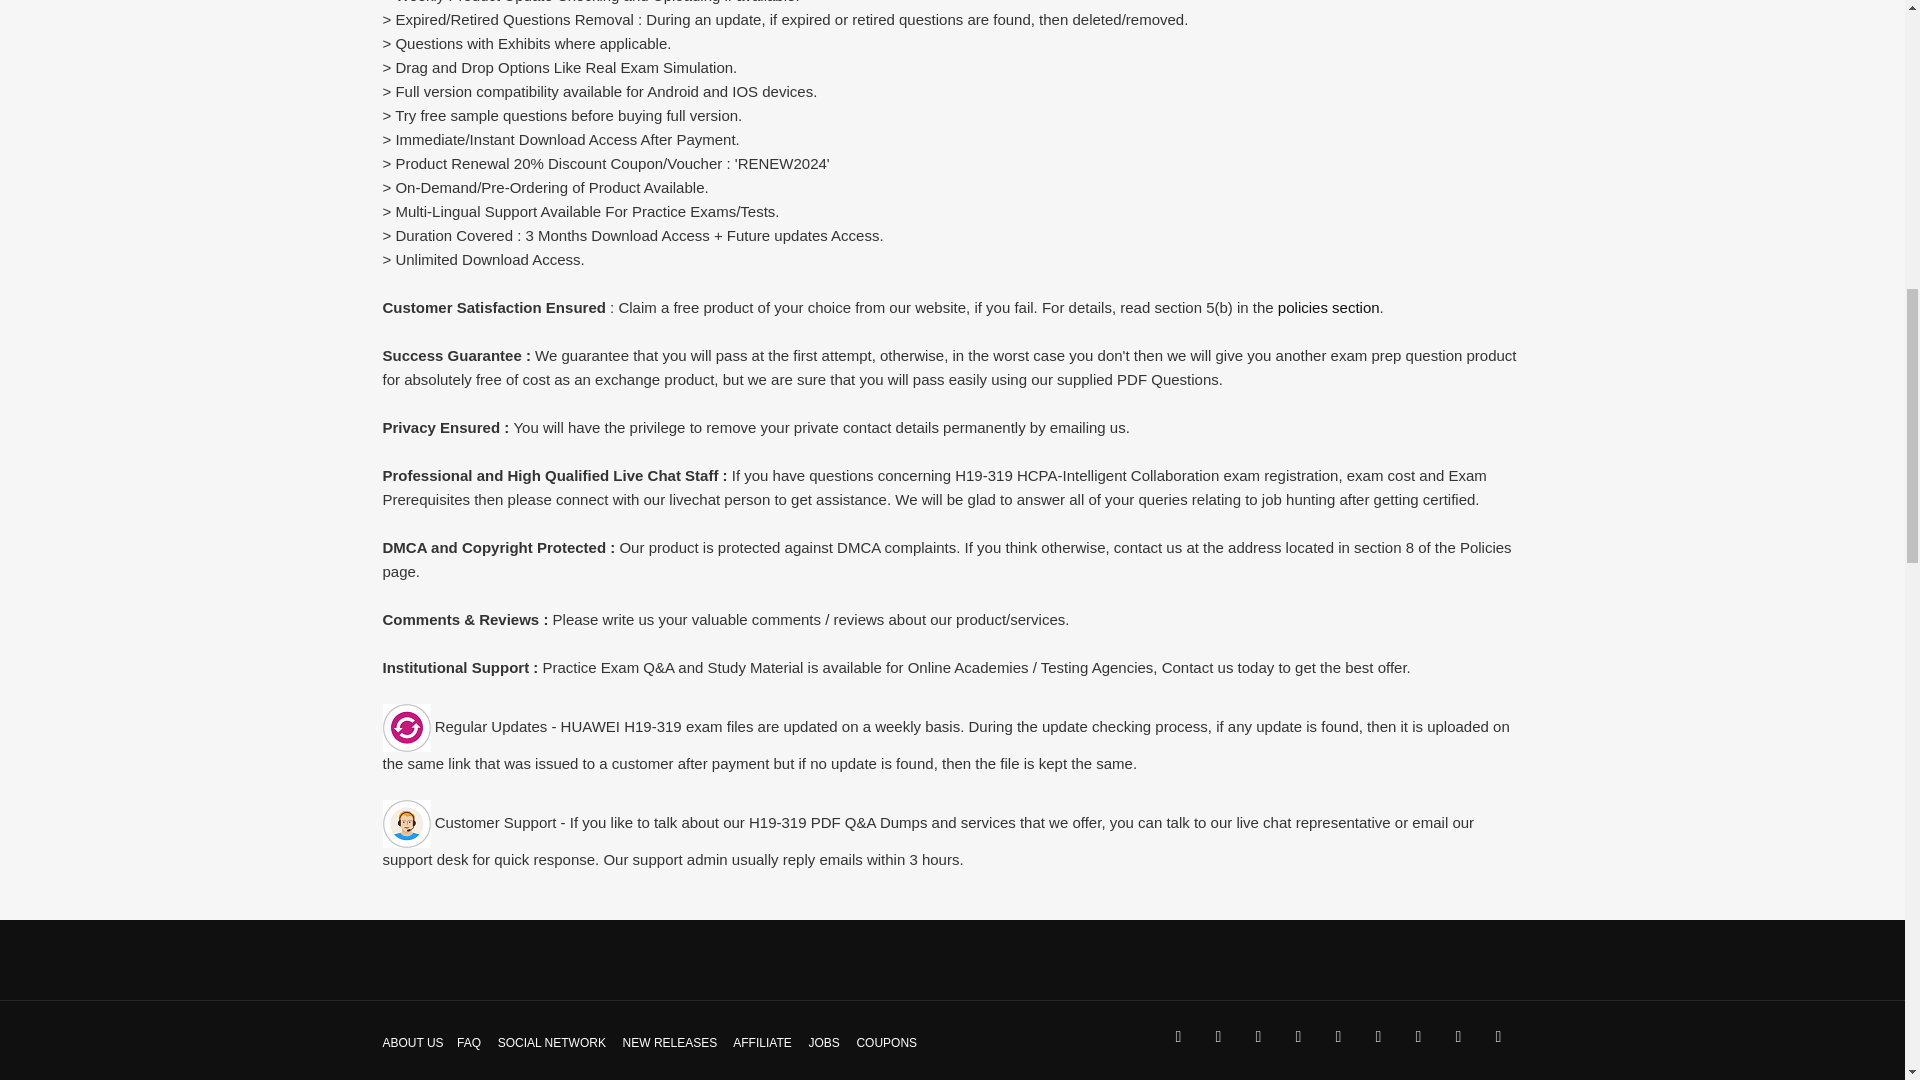 The height and width of the screenshot is (1080, 1920). Describe the element at coordinates (670, 1042) in the screenshot. I see `NEW RELEASES` at that location.